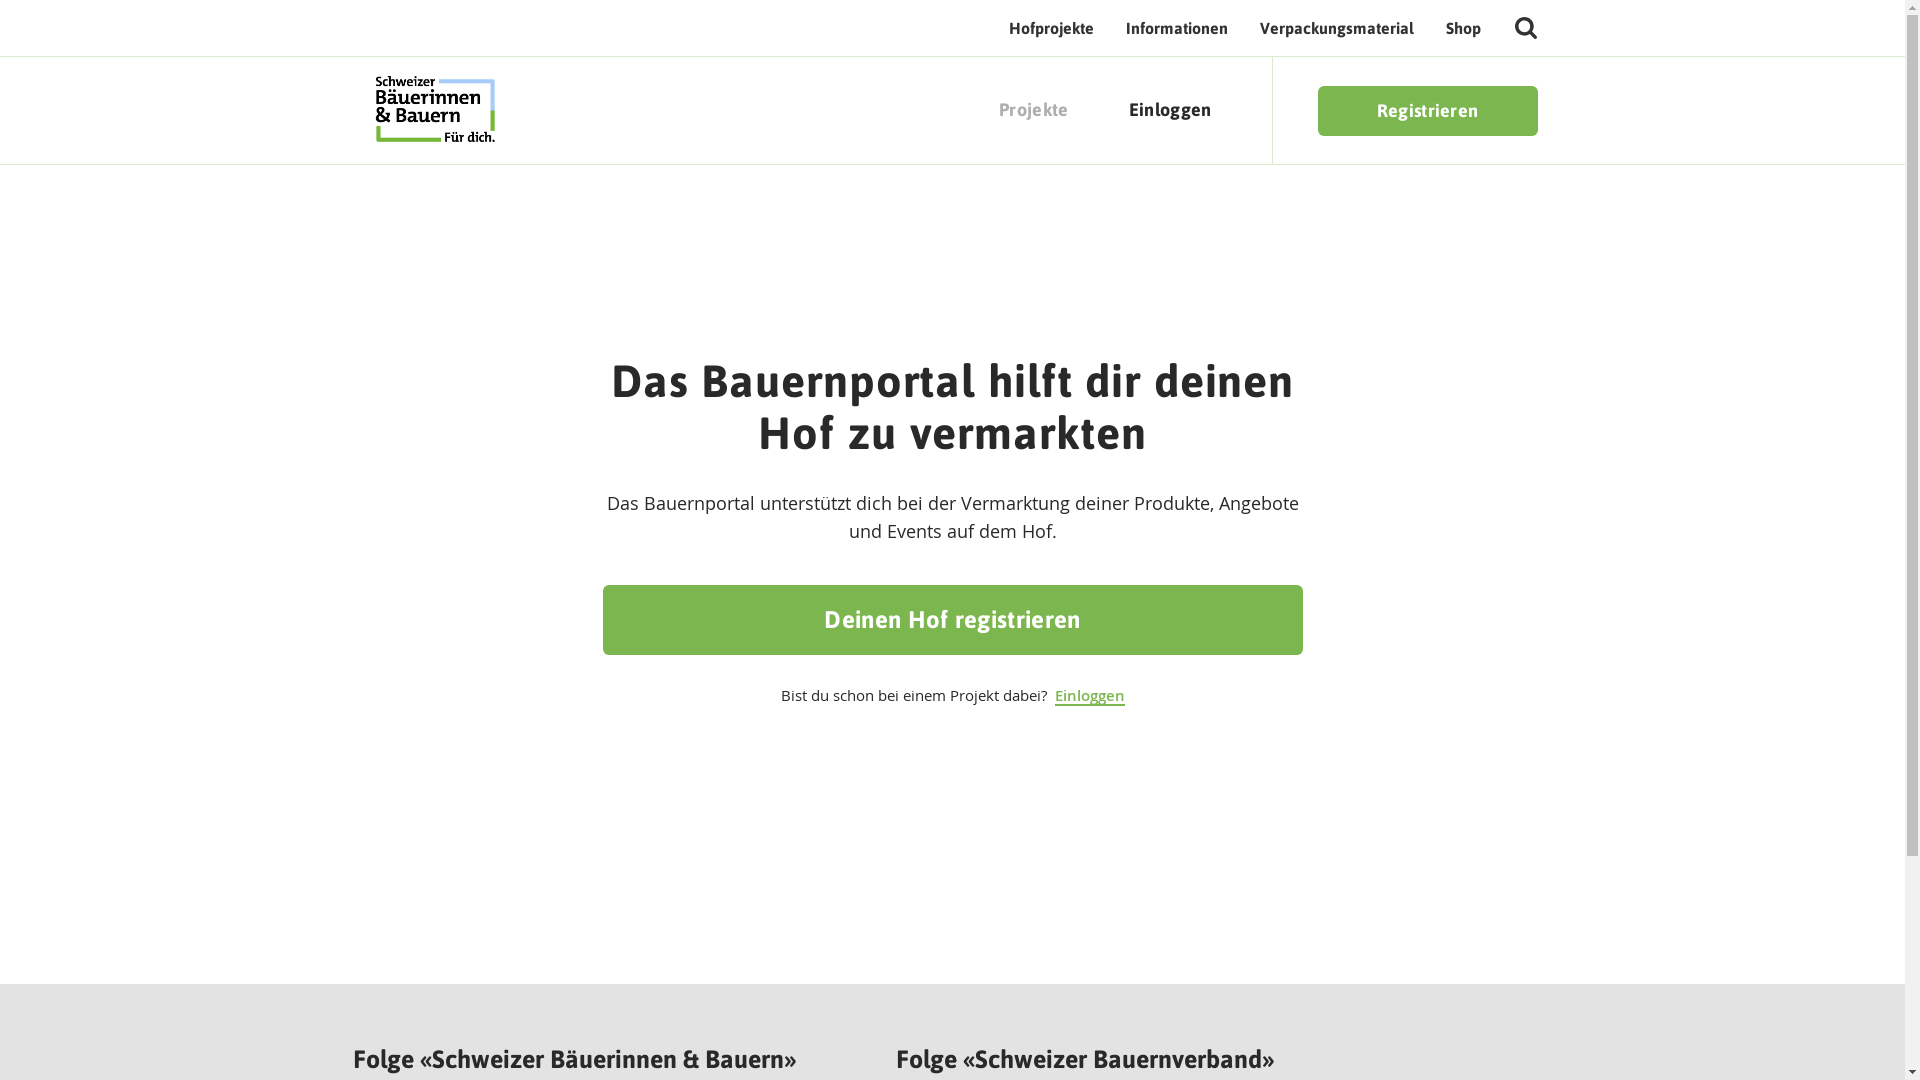 The image size is (1920, 1080). Describe the element at coordinates (1464, 28) in the screenshot. I see `Shop` at that location.